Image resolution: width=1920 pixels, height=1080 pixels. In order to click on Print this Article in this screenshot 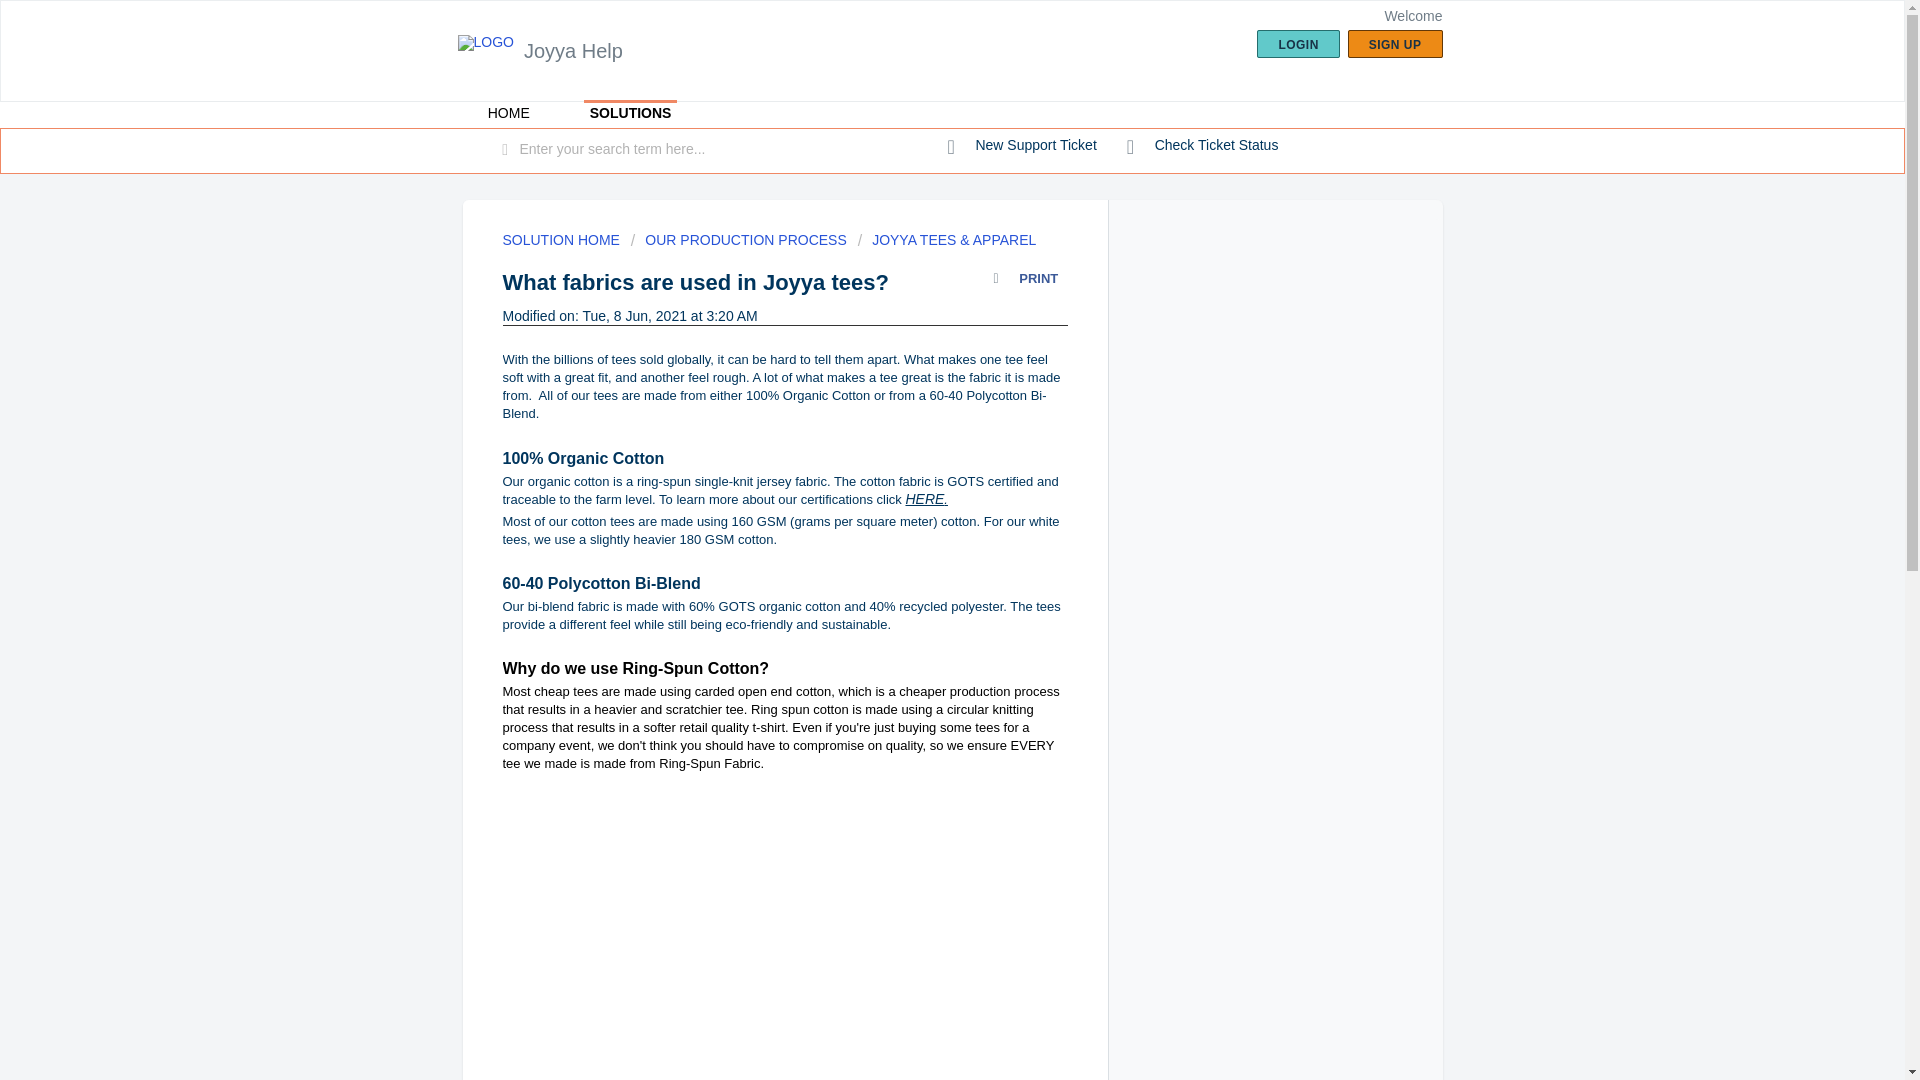, I will do `click(1030, 282)`.